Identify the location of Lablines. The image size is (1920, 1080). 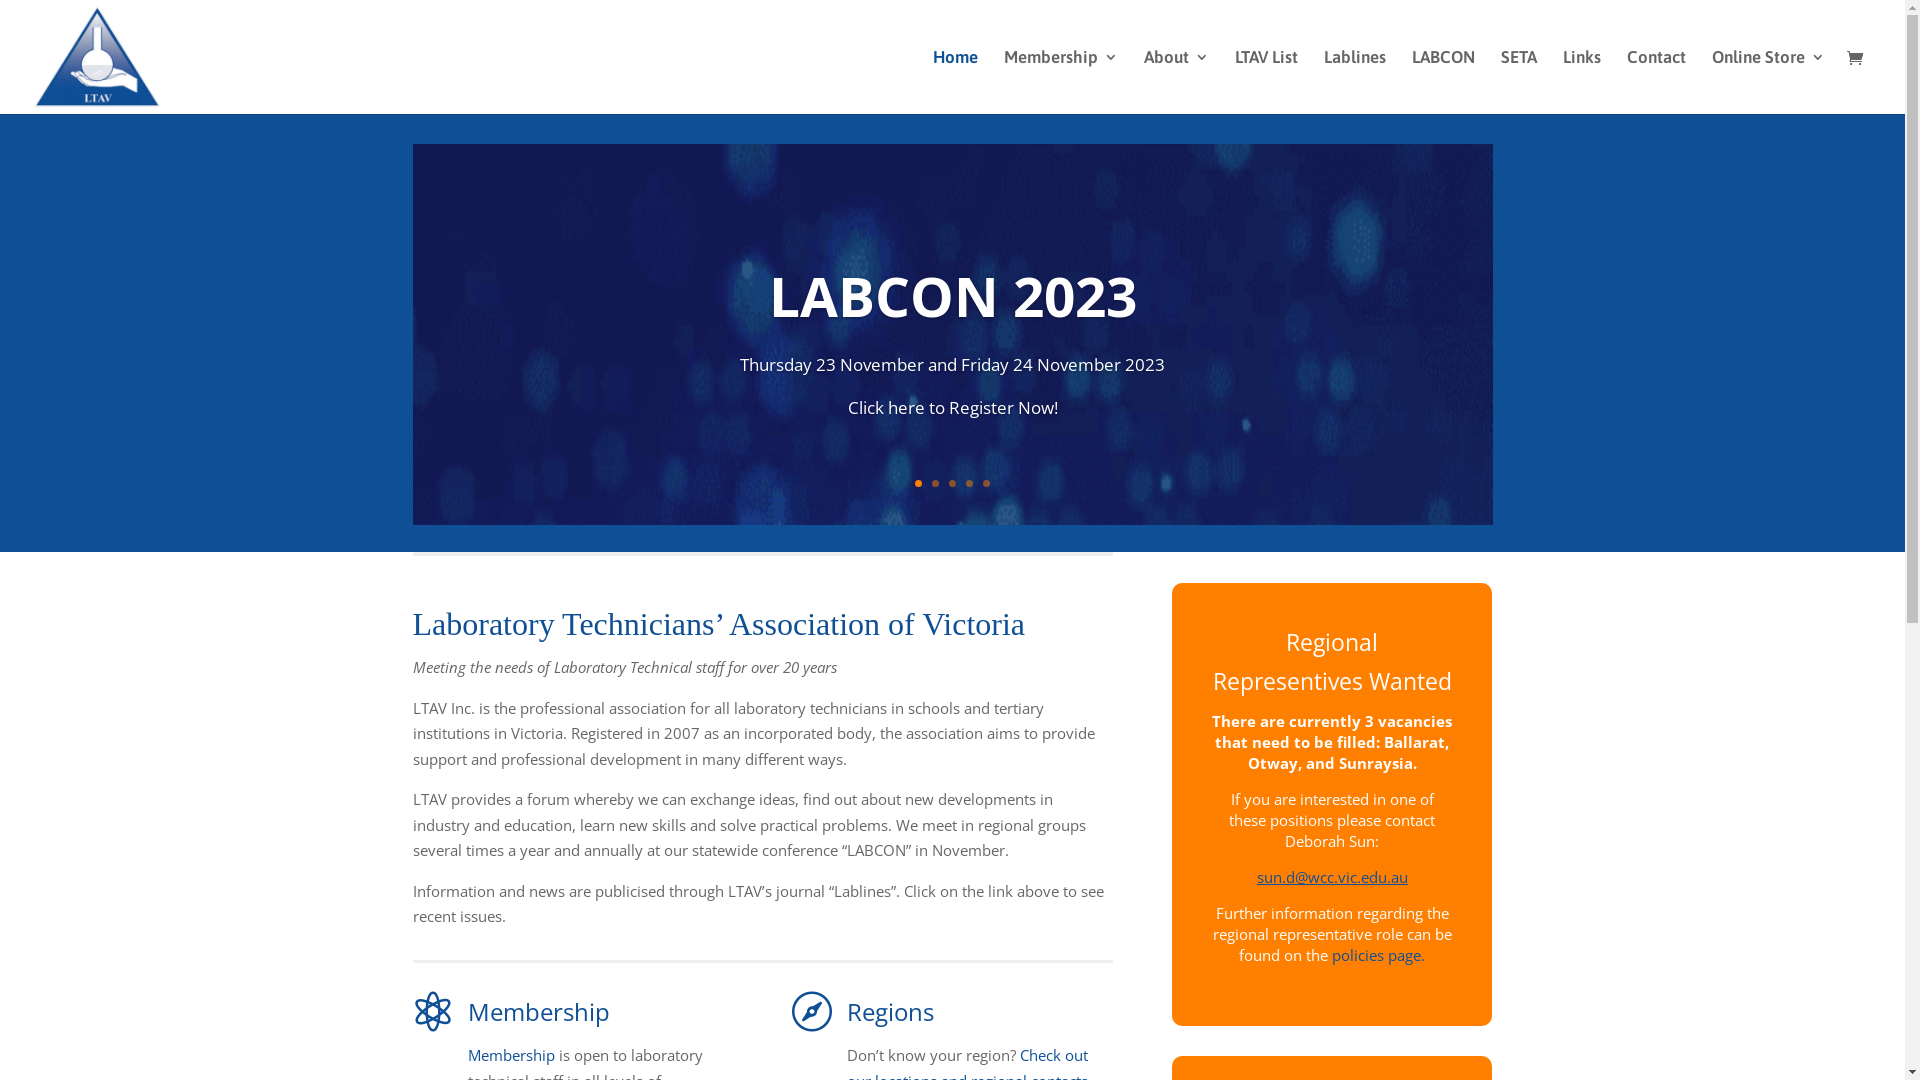
(1355, 82).